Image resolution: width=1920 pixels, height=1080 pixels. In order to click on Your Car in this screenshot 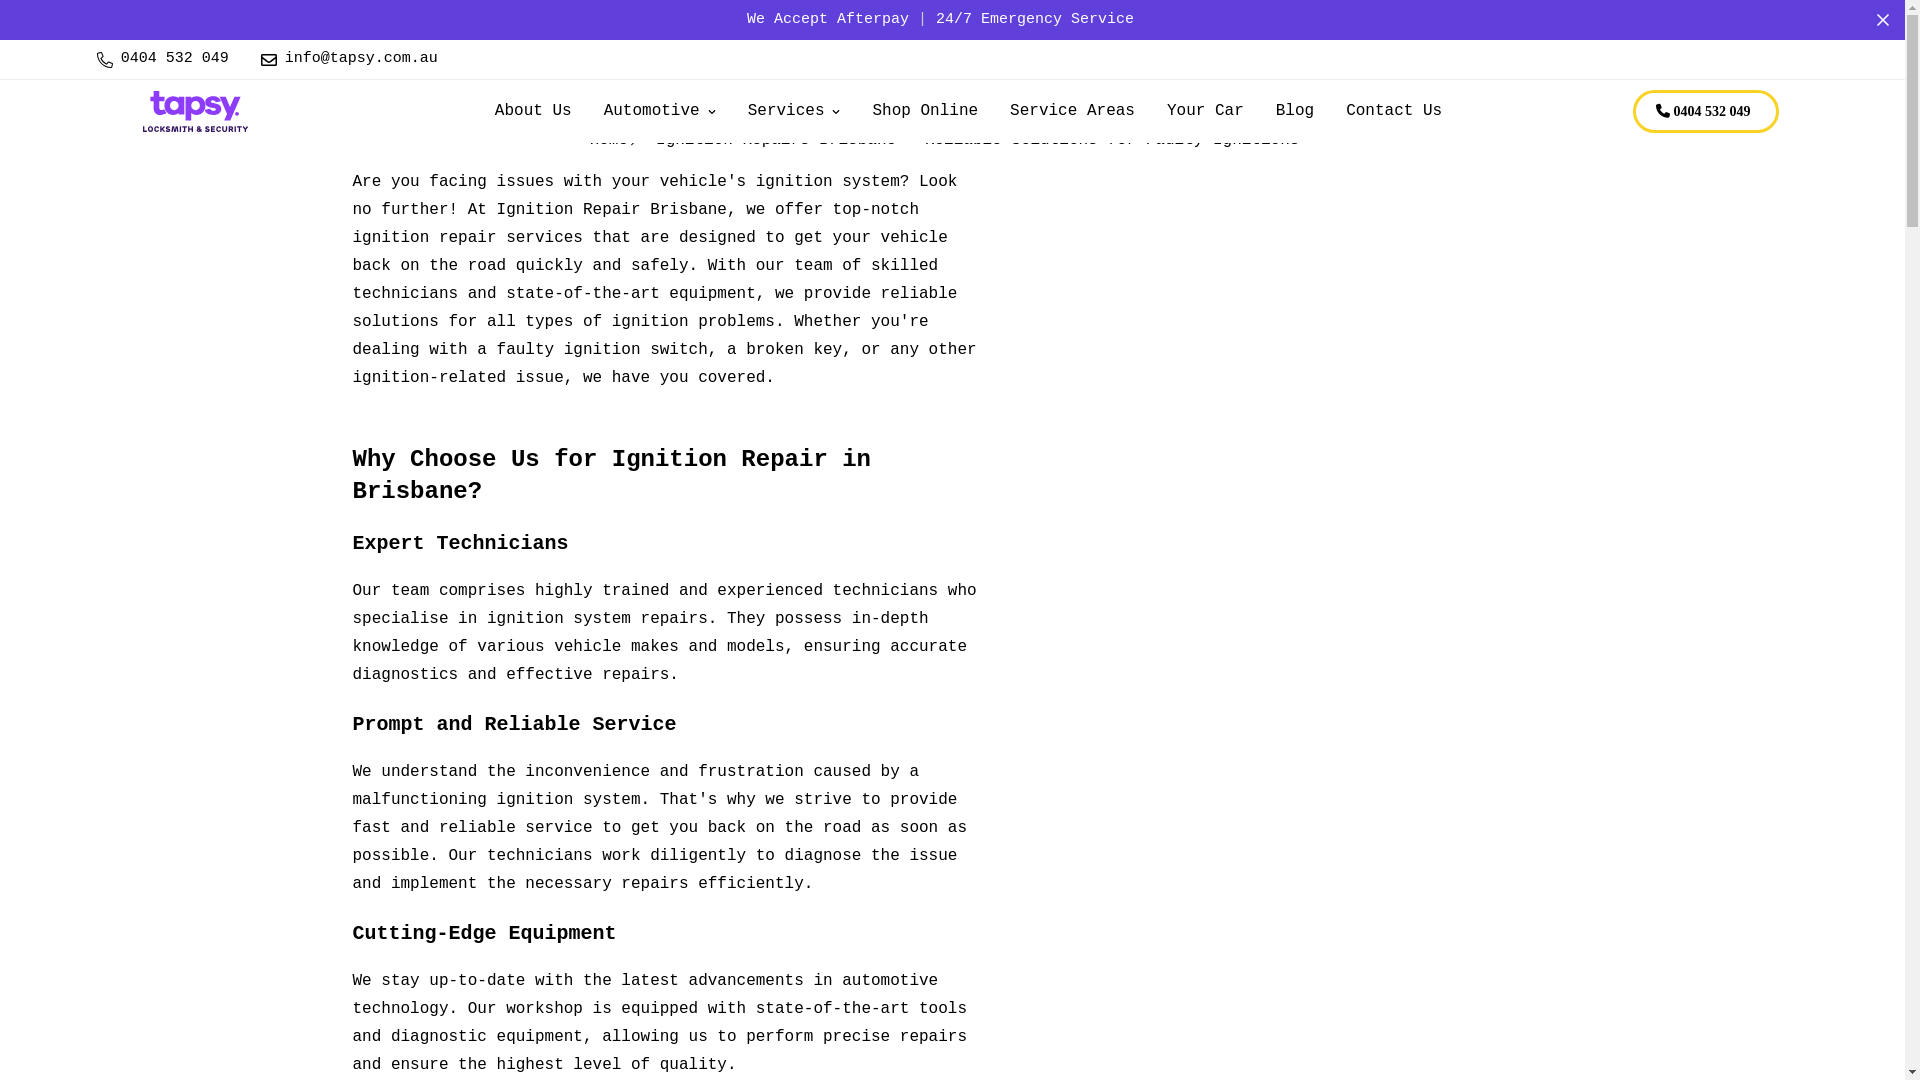, I will do `click(1206, 112)`.